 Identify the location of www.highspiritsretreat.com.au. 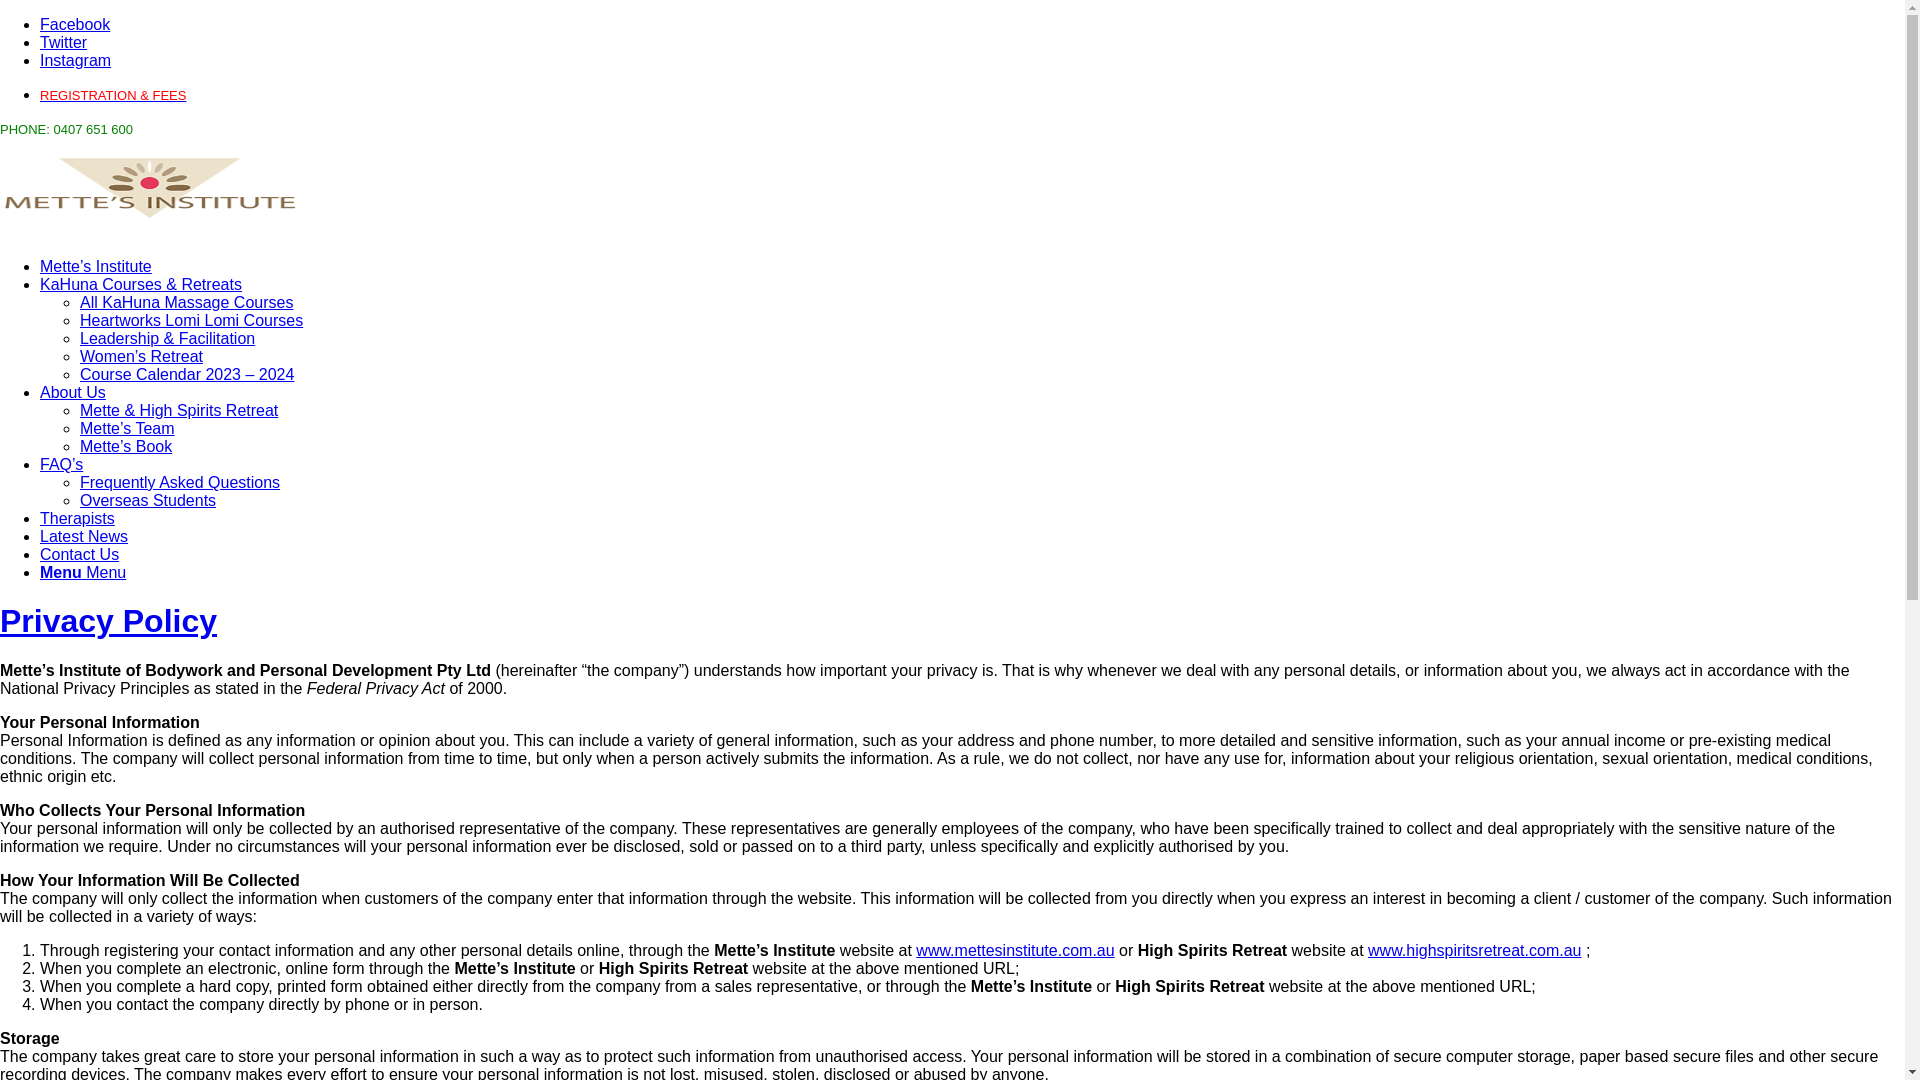
(1474, 950).